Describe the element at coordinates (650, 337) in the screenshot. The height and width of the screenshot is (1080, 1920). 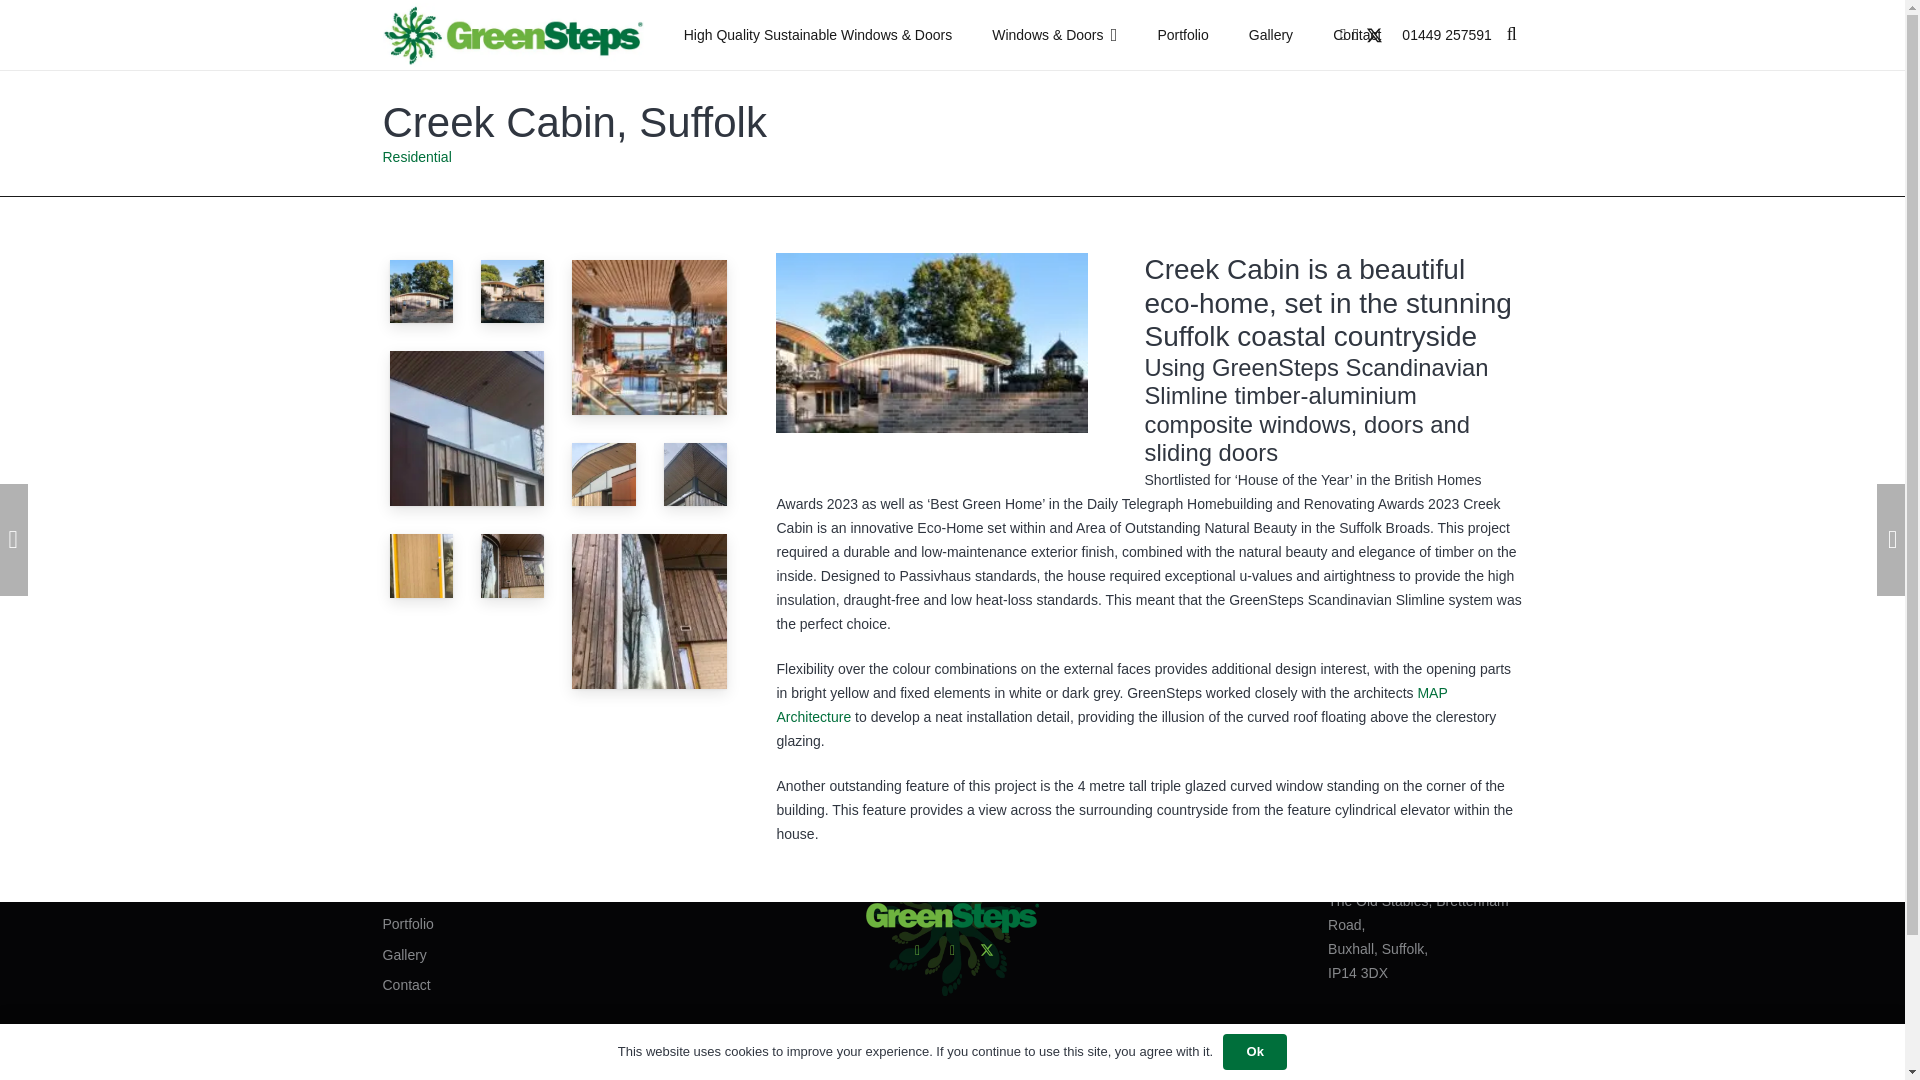
I see `Creek Cabin 5` at that location.